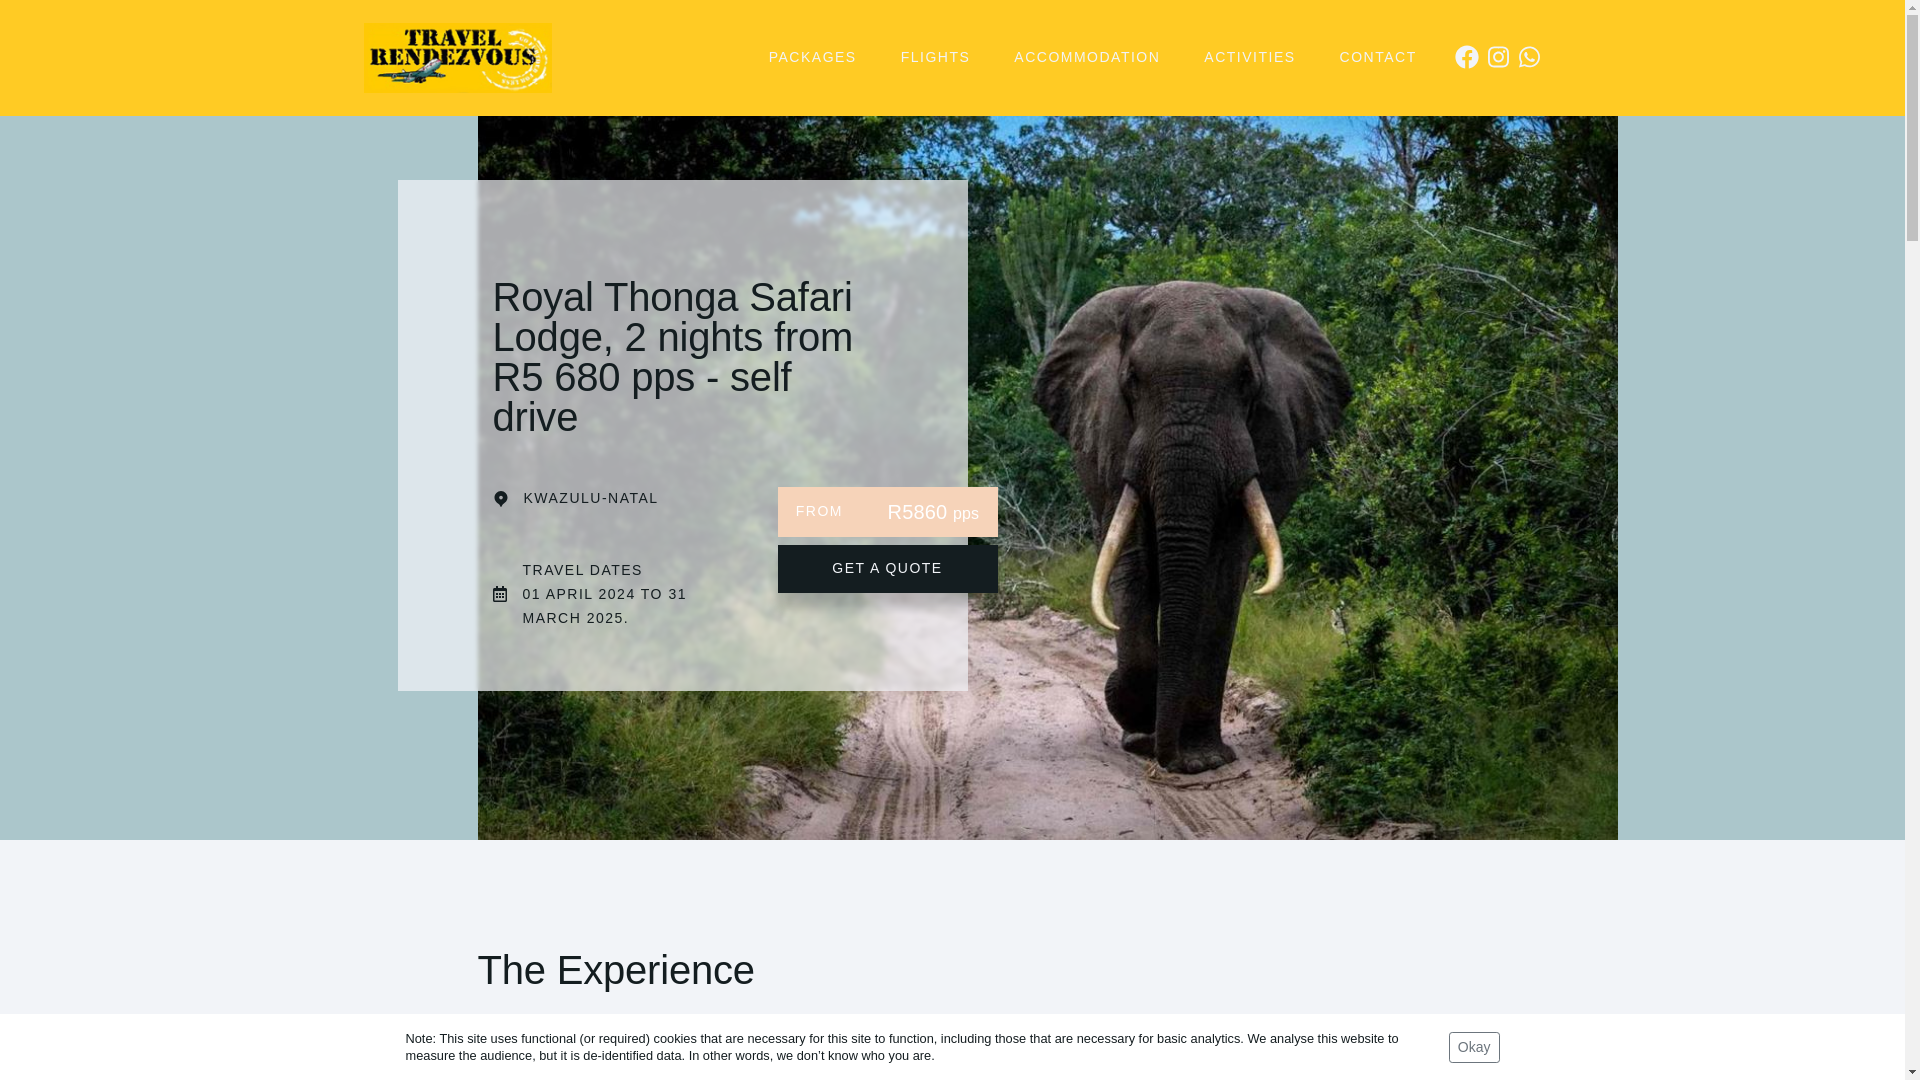 The width and height of the screenshot is (1920, 1080). Describe the element at coordinates (1086, 58) in the screenshot. I see `ACCOMMODATION` at that location.